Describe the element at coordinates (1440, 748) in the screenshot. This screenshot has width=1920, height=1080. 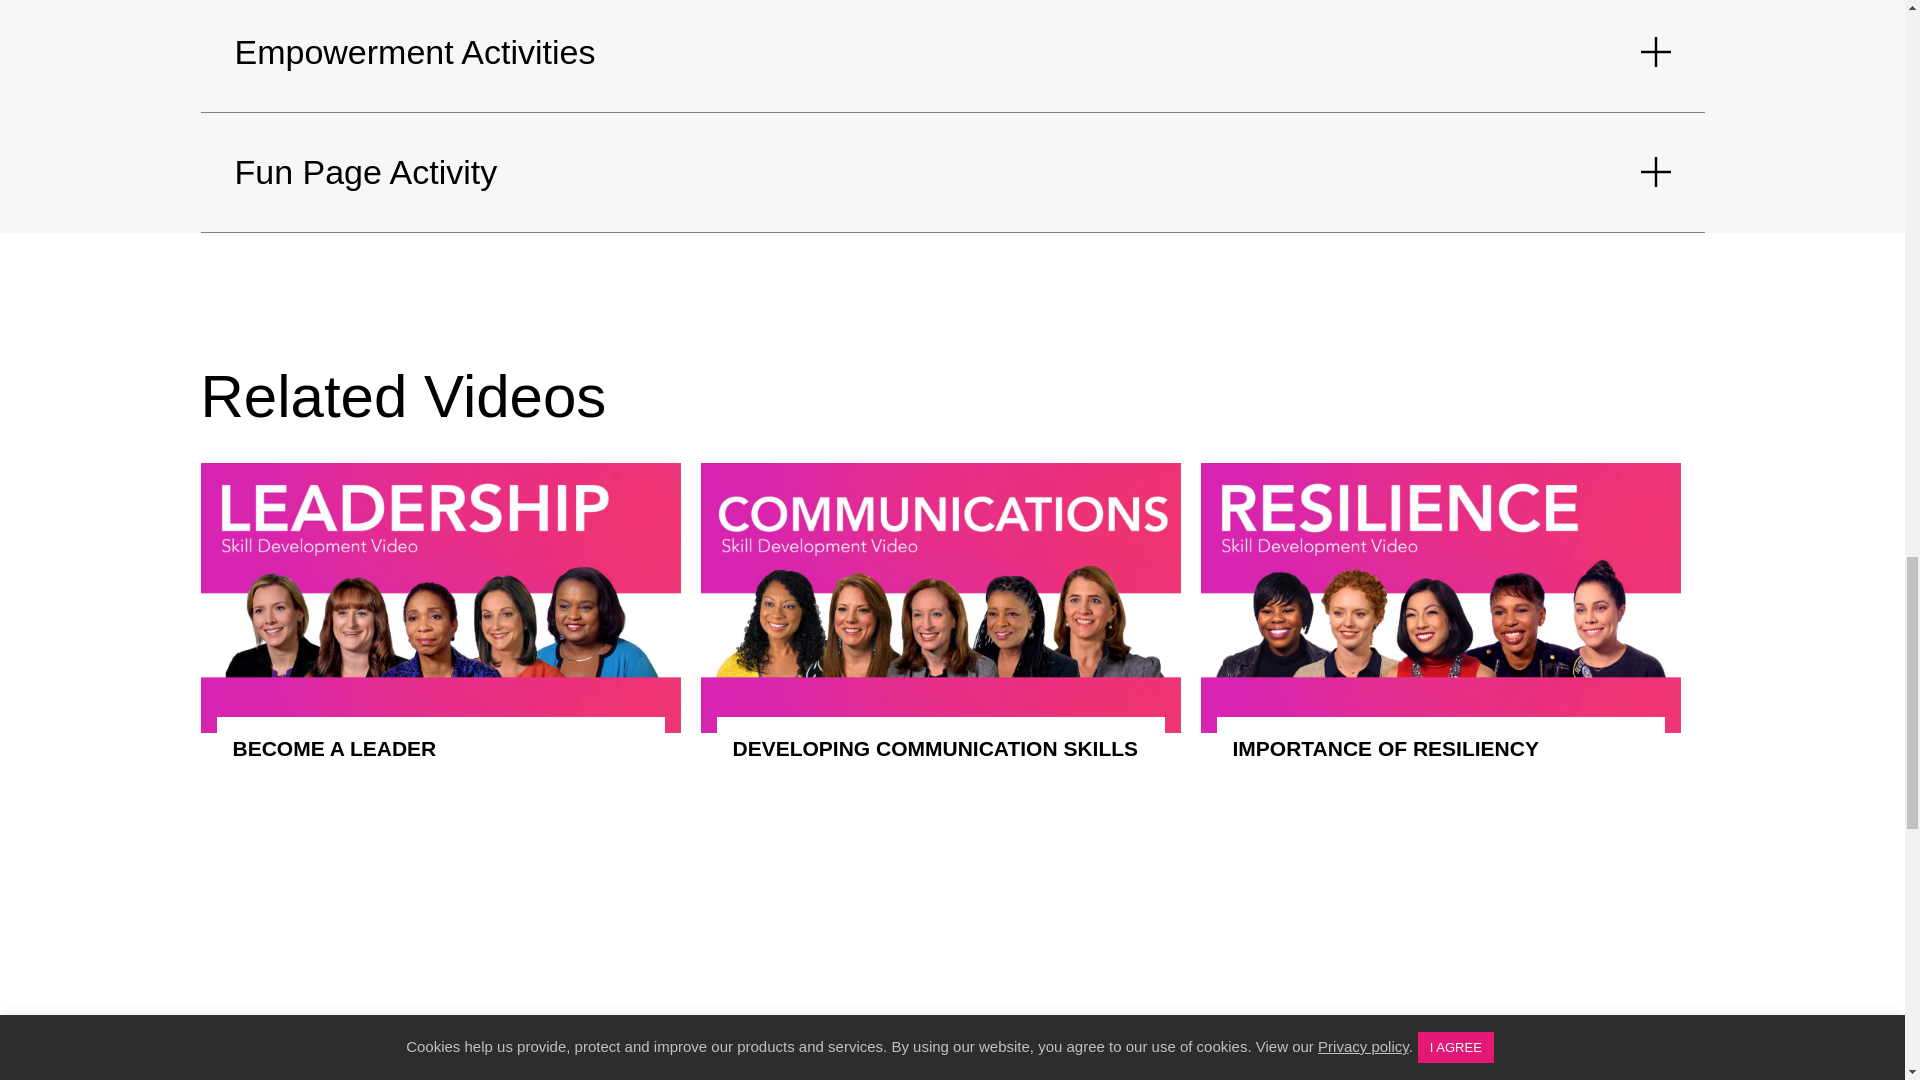
I see `Importance of Resiliency` at that location.